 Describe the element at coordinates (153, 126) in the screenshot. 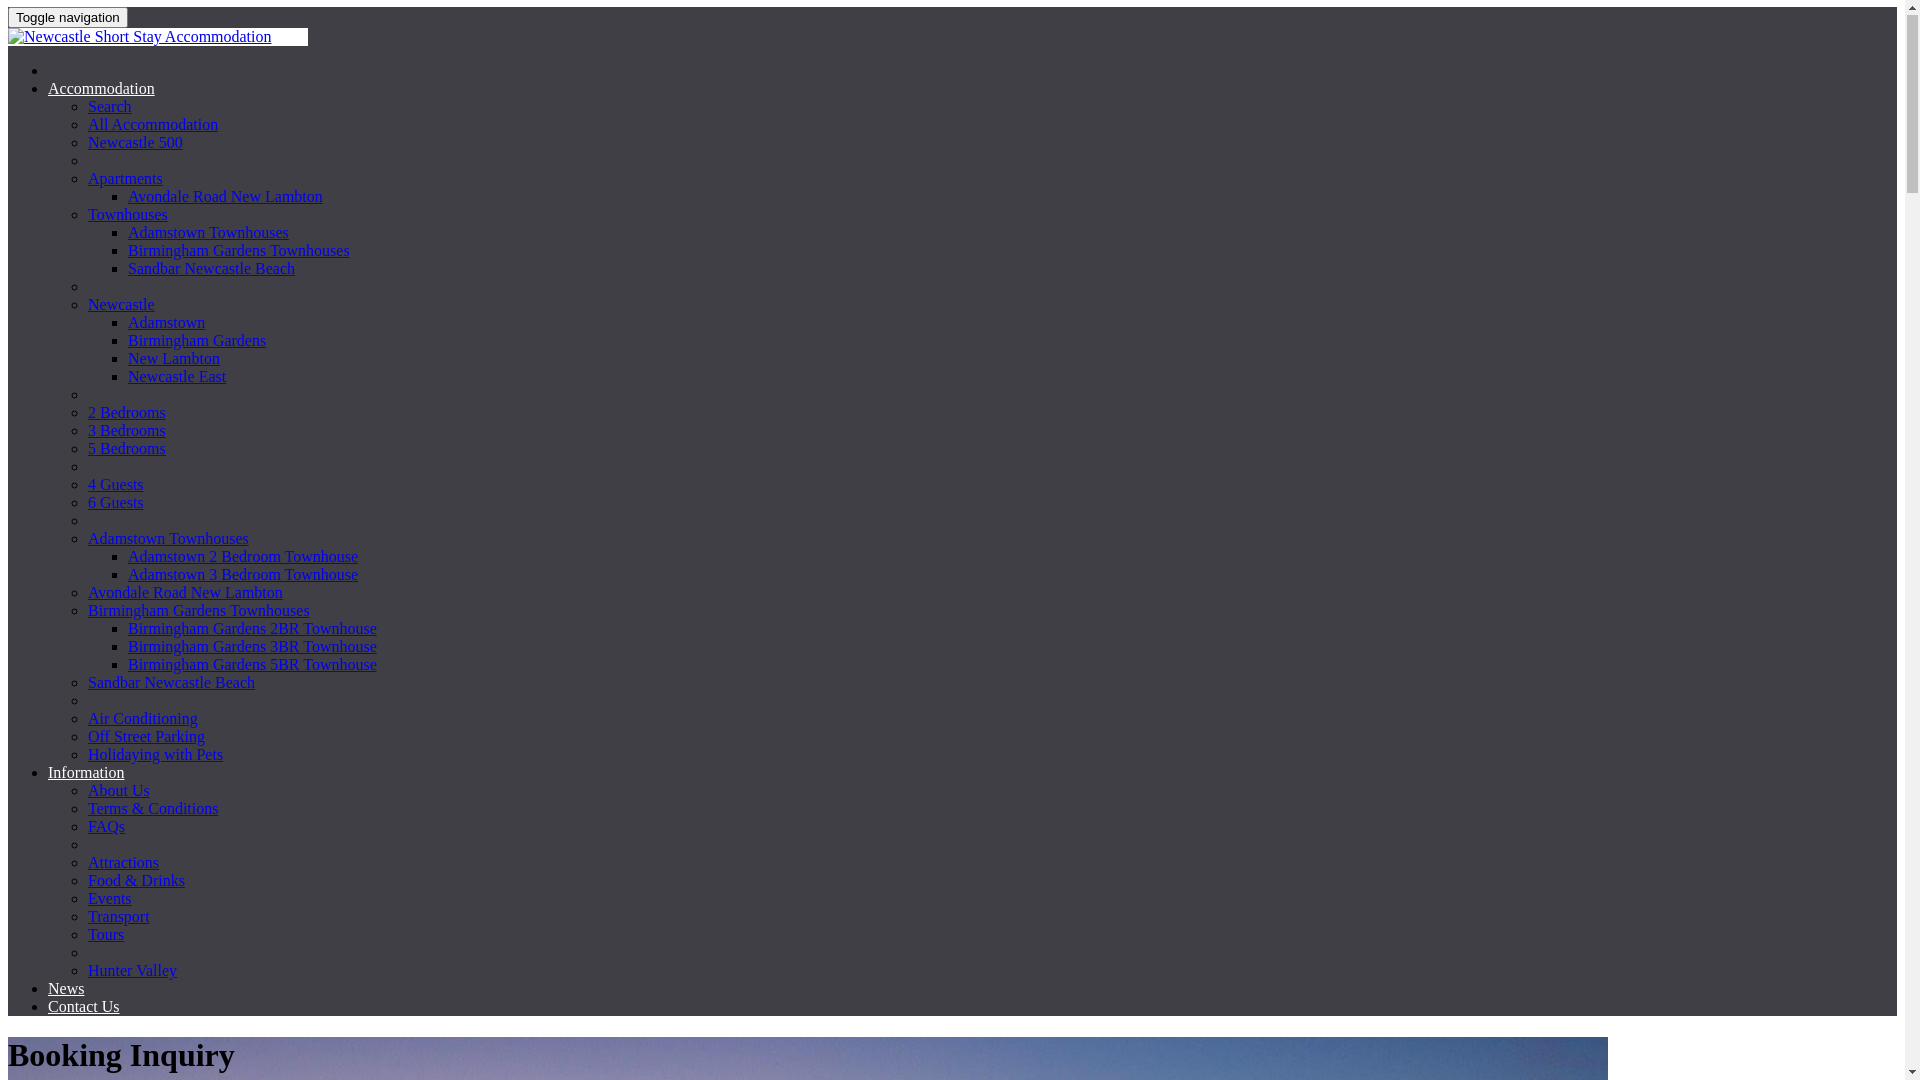

I see `All Accommodation` at that location.